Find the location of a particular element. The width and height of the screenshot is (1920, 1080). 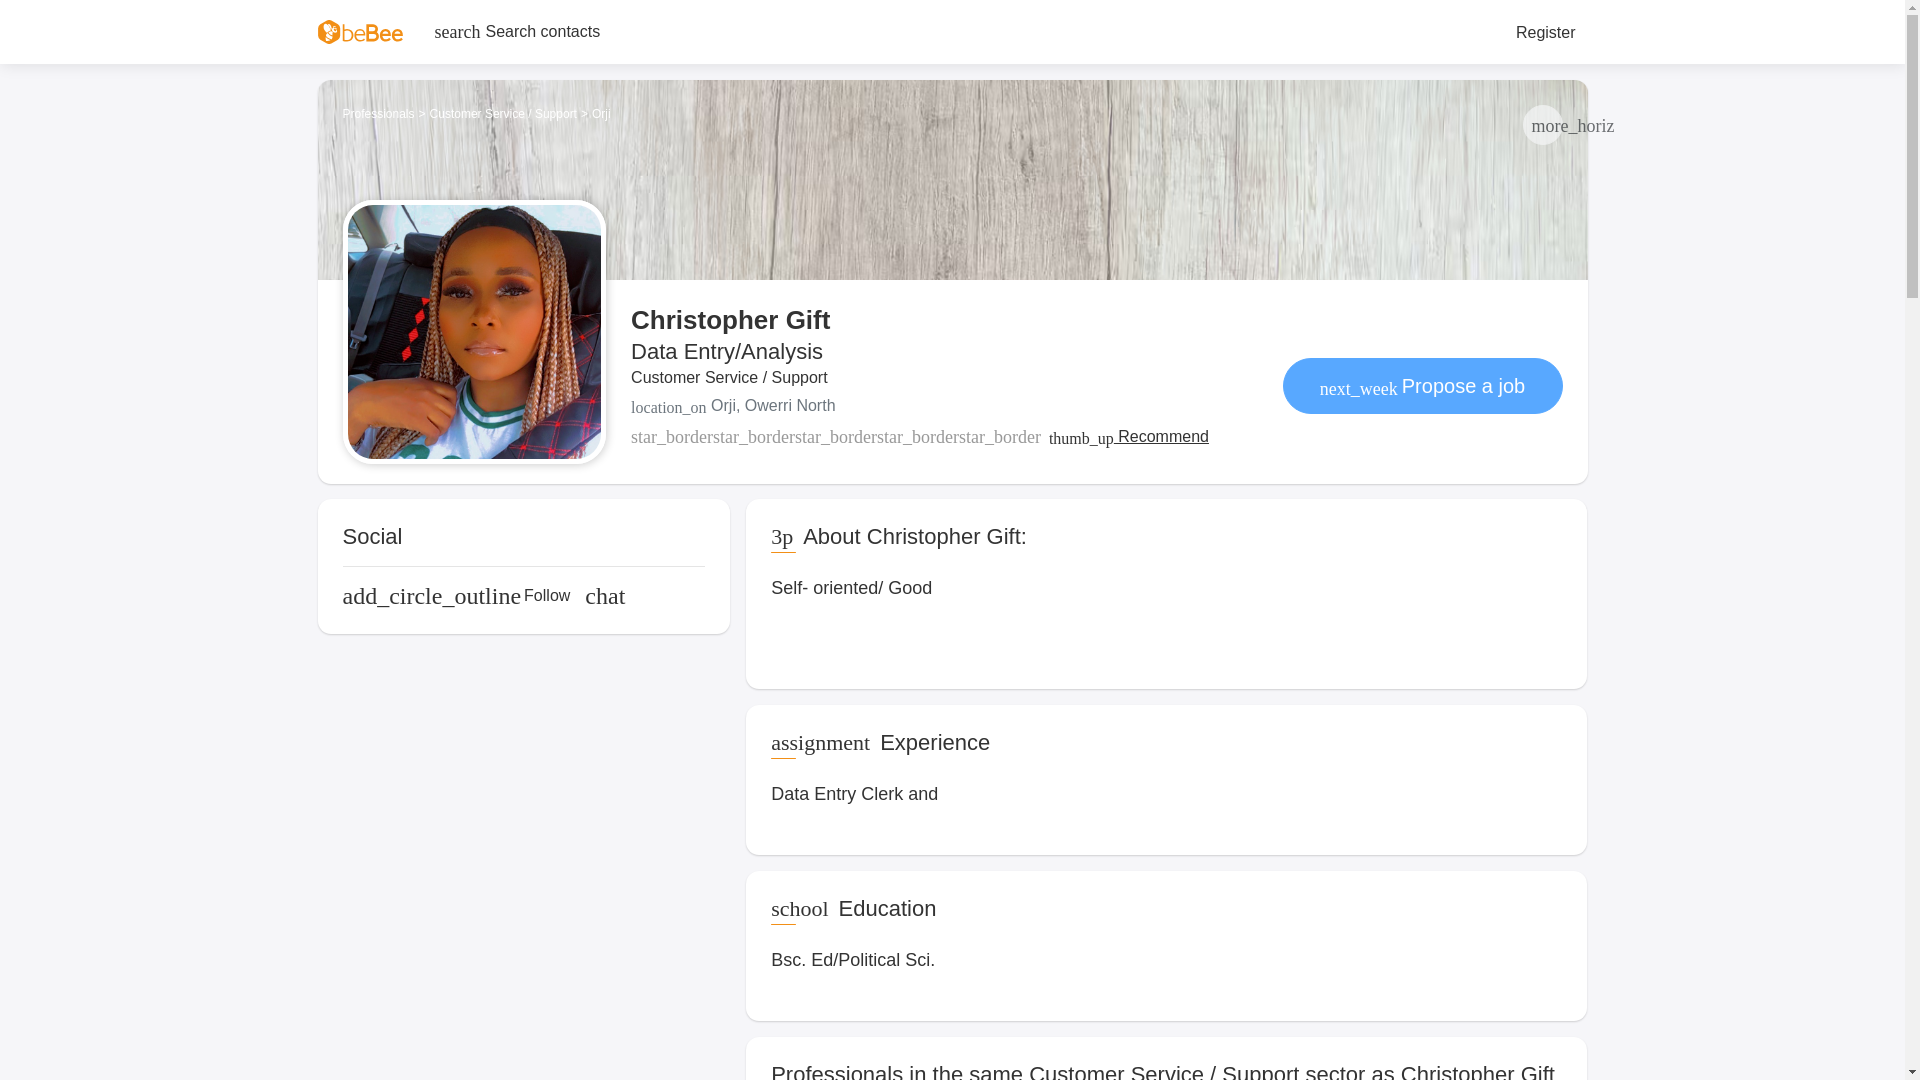

Recommend is located at coordinates (1128, 437).